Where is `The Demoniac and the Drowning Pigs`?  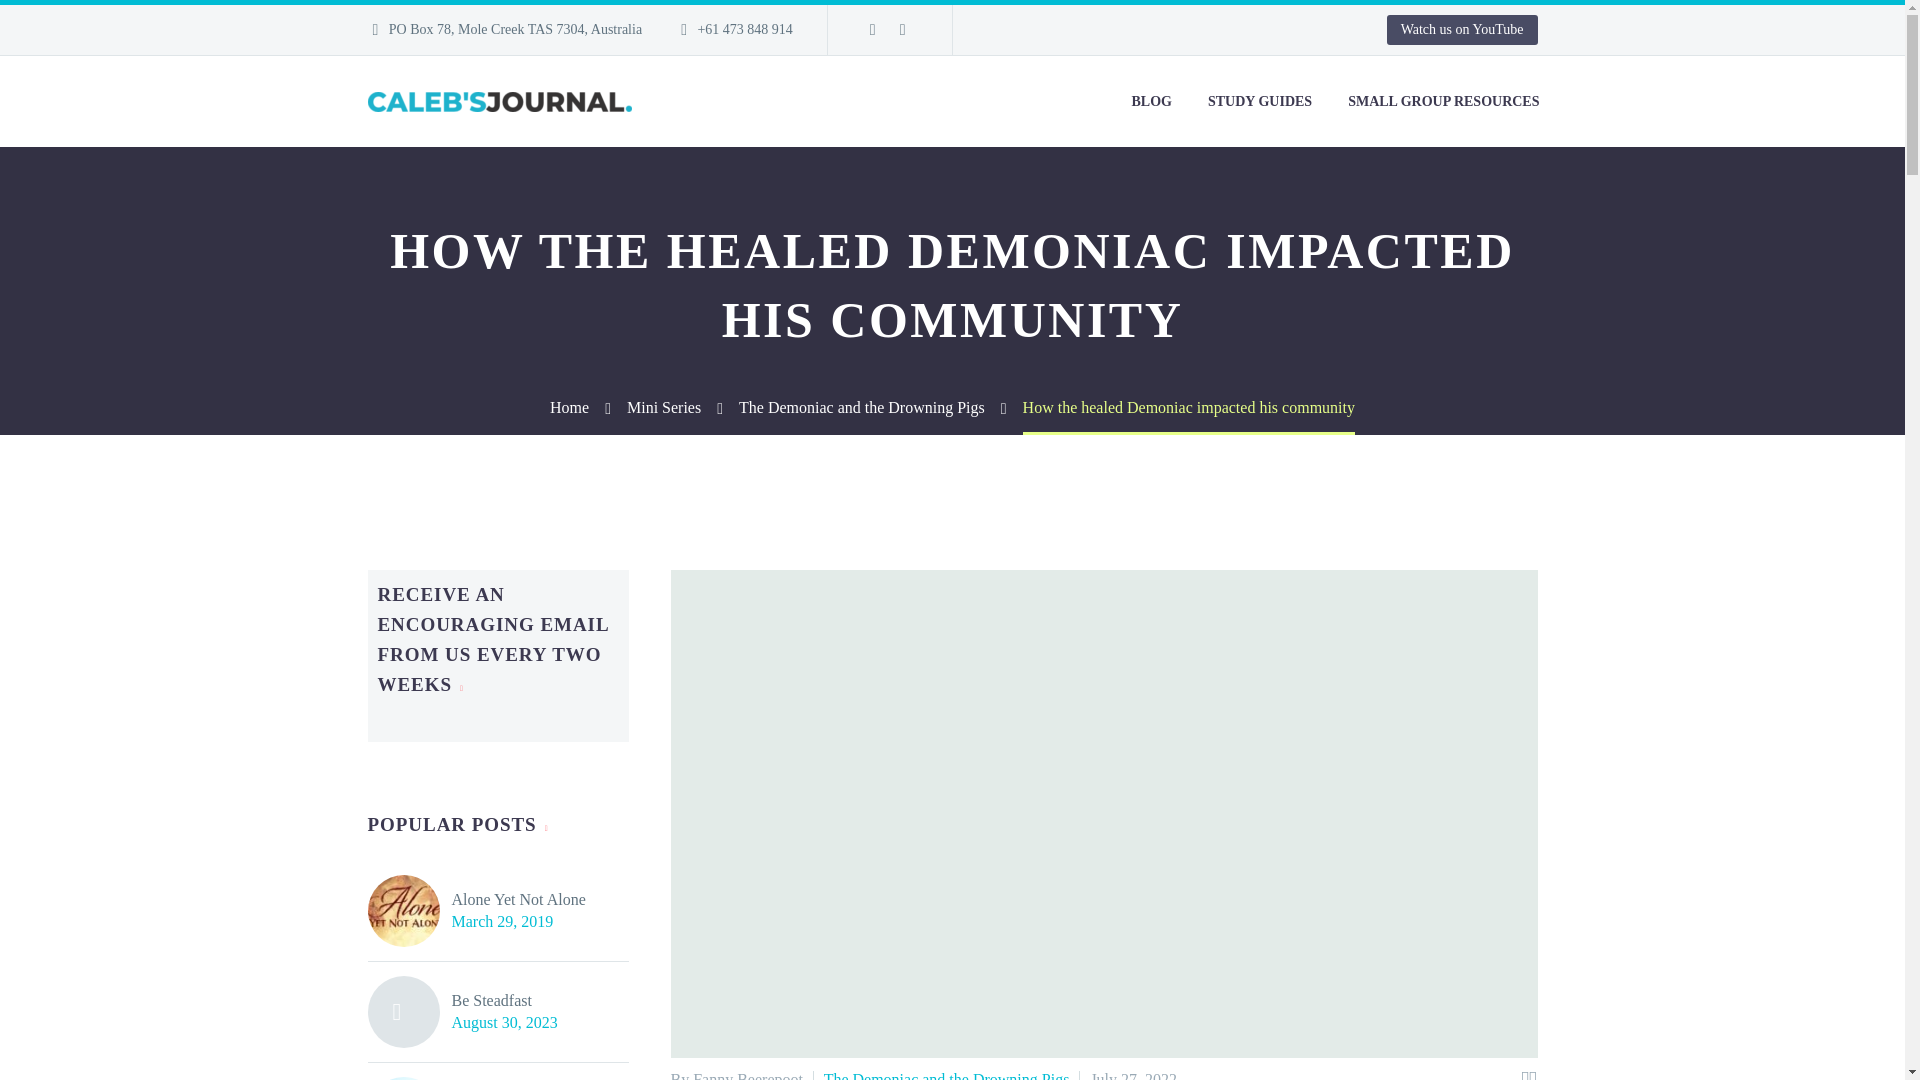
The Demoniac and the Drowning Pigs is located at coordinates (862, 406).